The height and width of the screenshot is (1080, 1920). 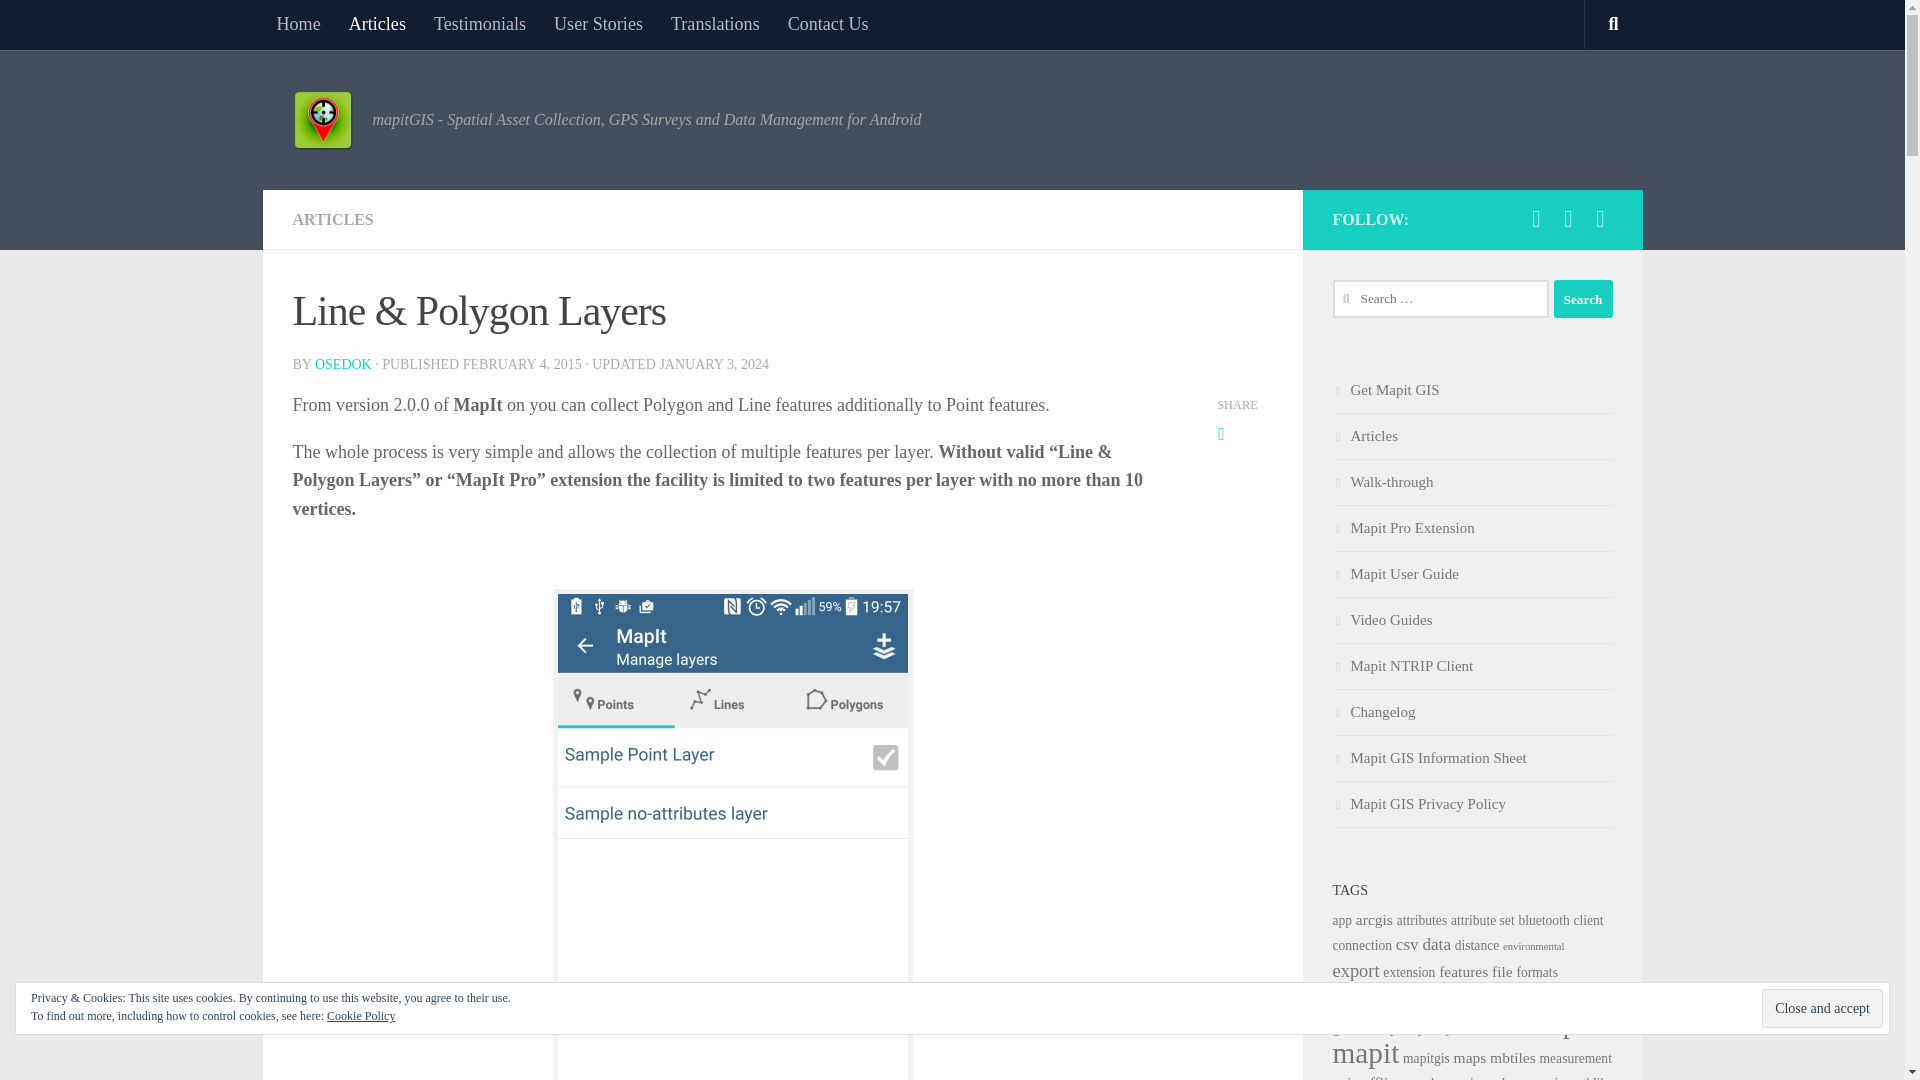 I want to click on ARTICLES, so click(x=332, y=218).